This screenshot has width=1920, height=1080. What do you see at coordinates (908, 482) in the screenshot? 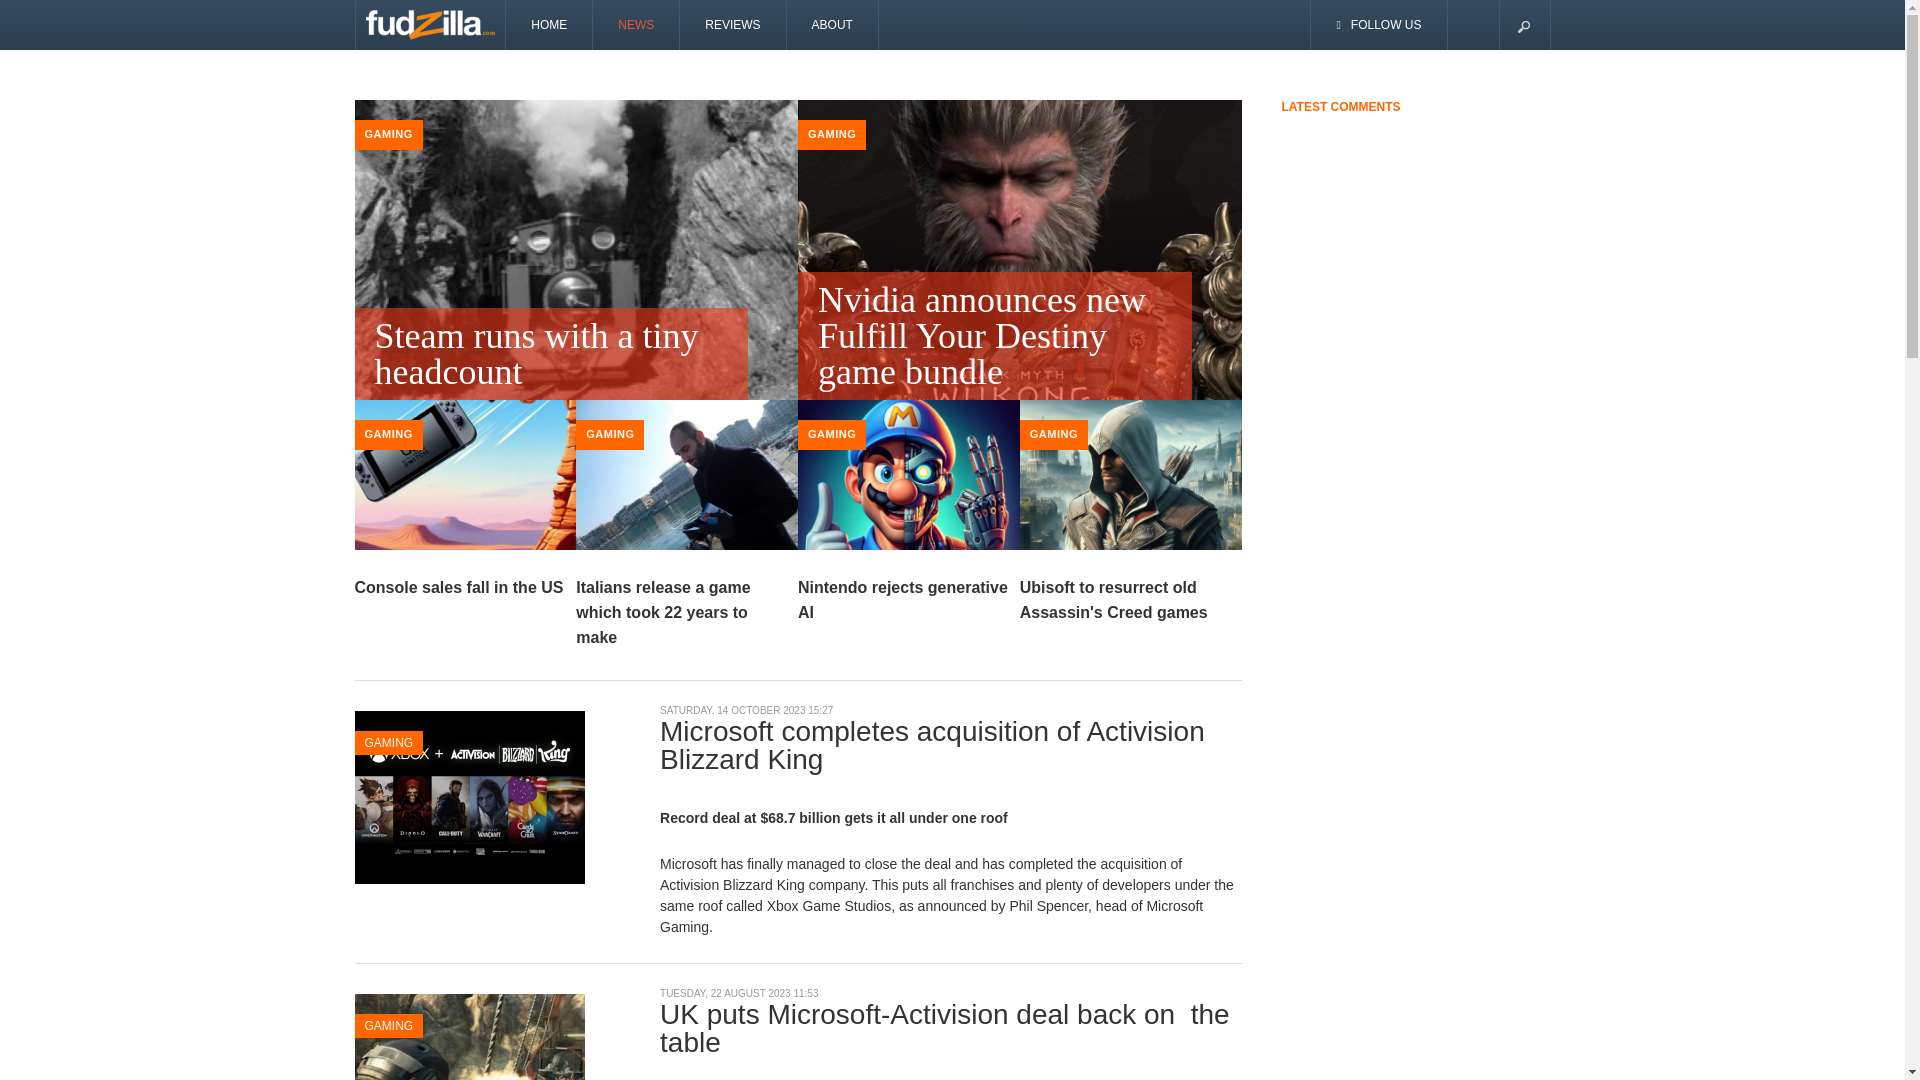
I see `Continue reading "Nintendo rejects generative AI"` at bounding box center [908, 482].